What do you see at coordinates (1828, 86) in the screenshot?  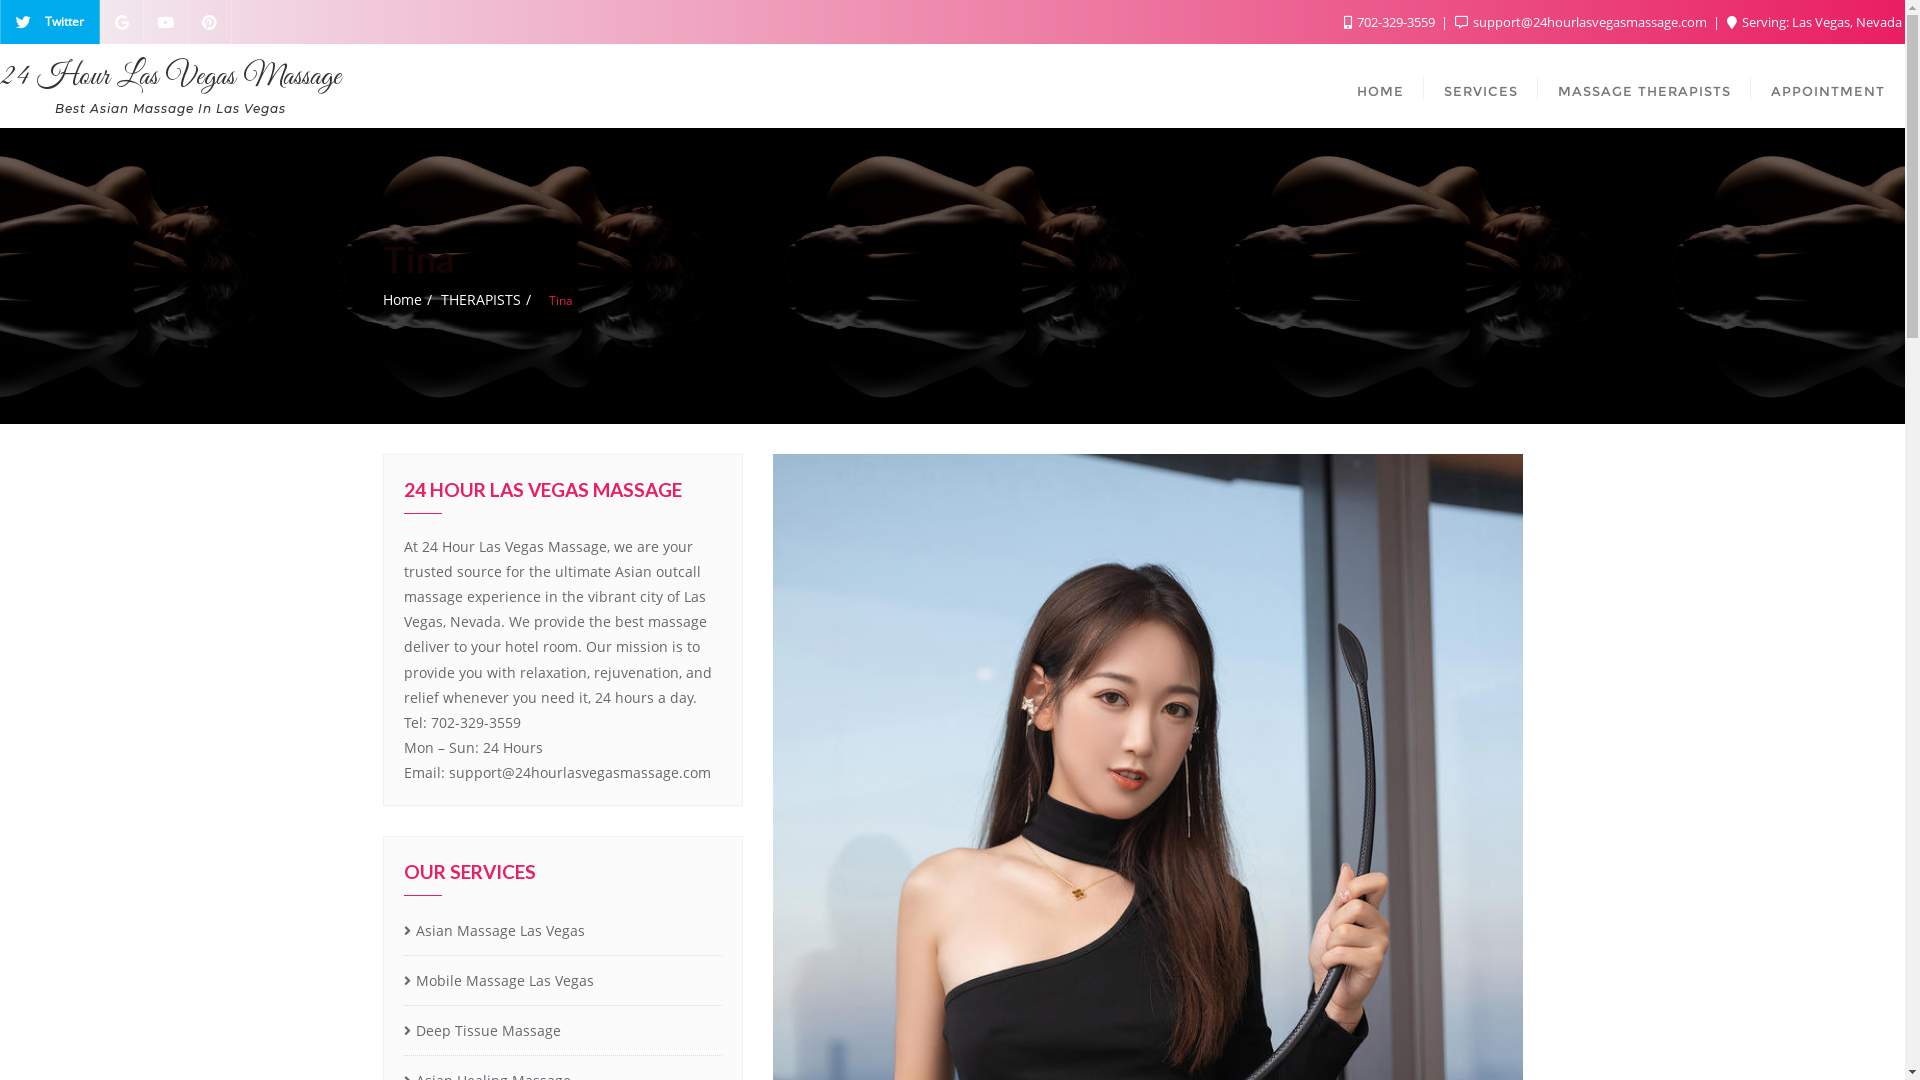 I see `APPOINTMENT` at bounding box center [1828, 86].